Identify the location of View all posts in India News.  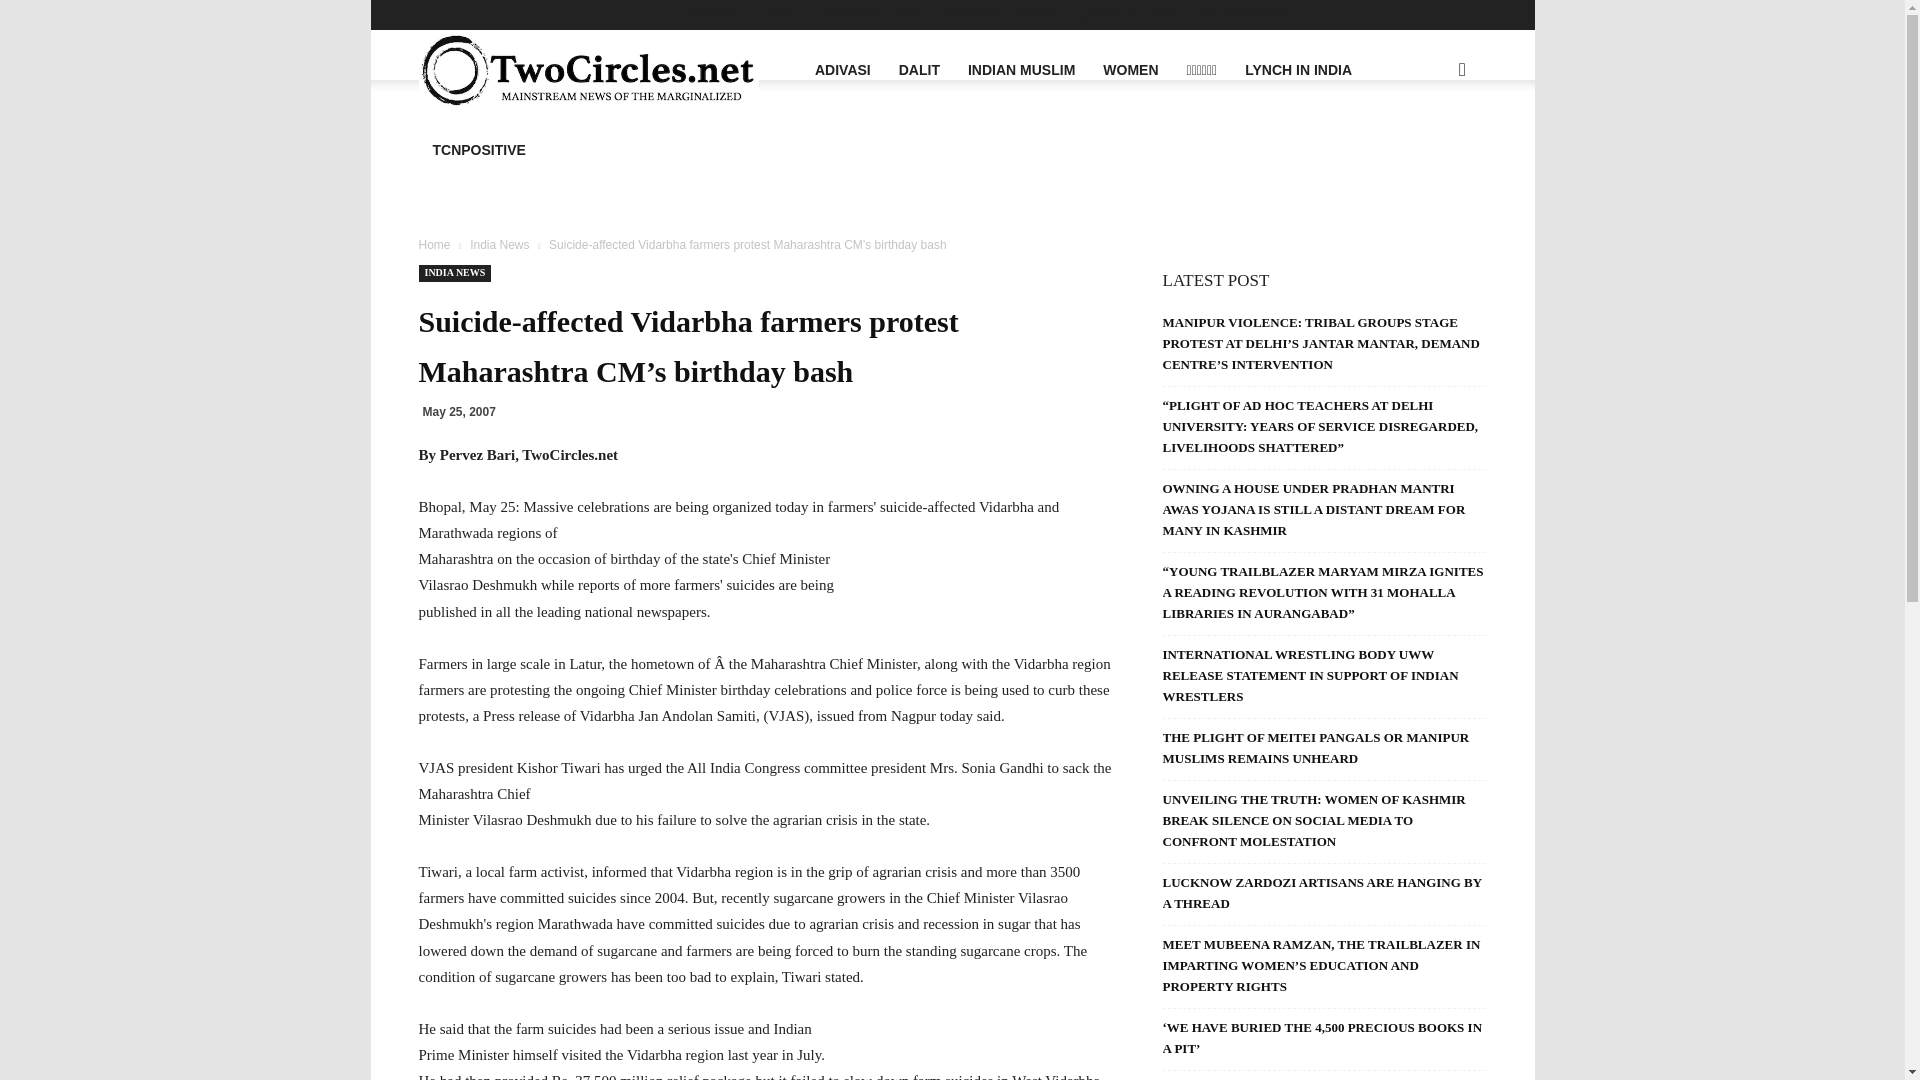
(500, 244).